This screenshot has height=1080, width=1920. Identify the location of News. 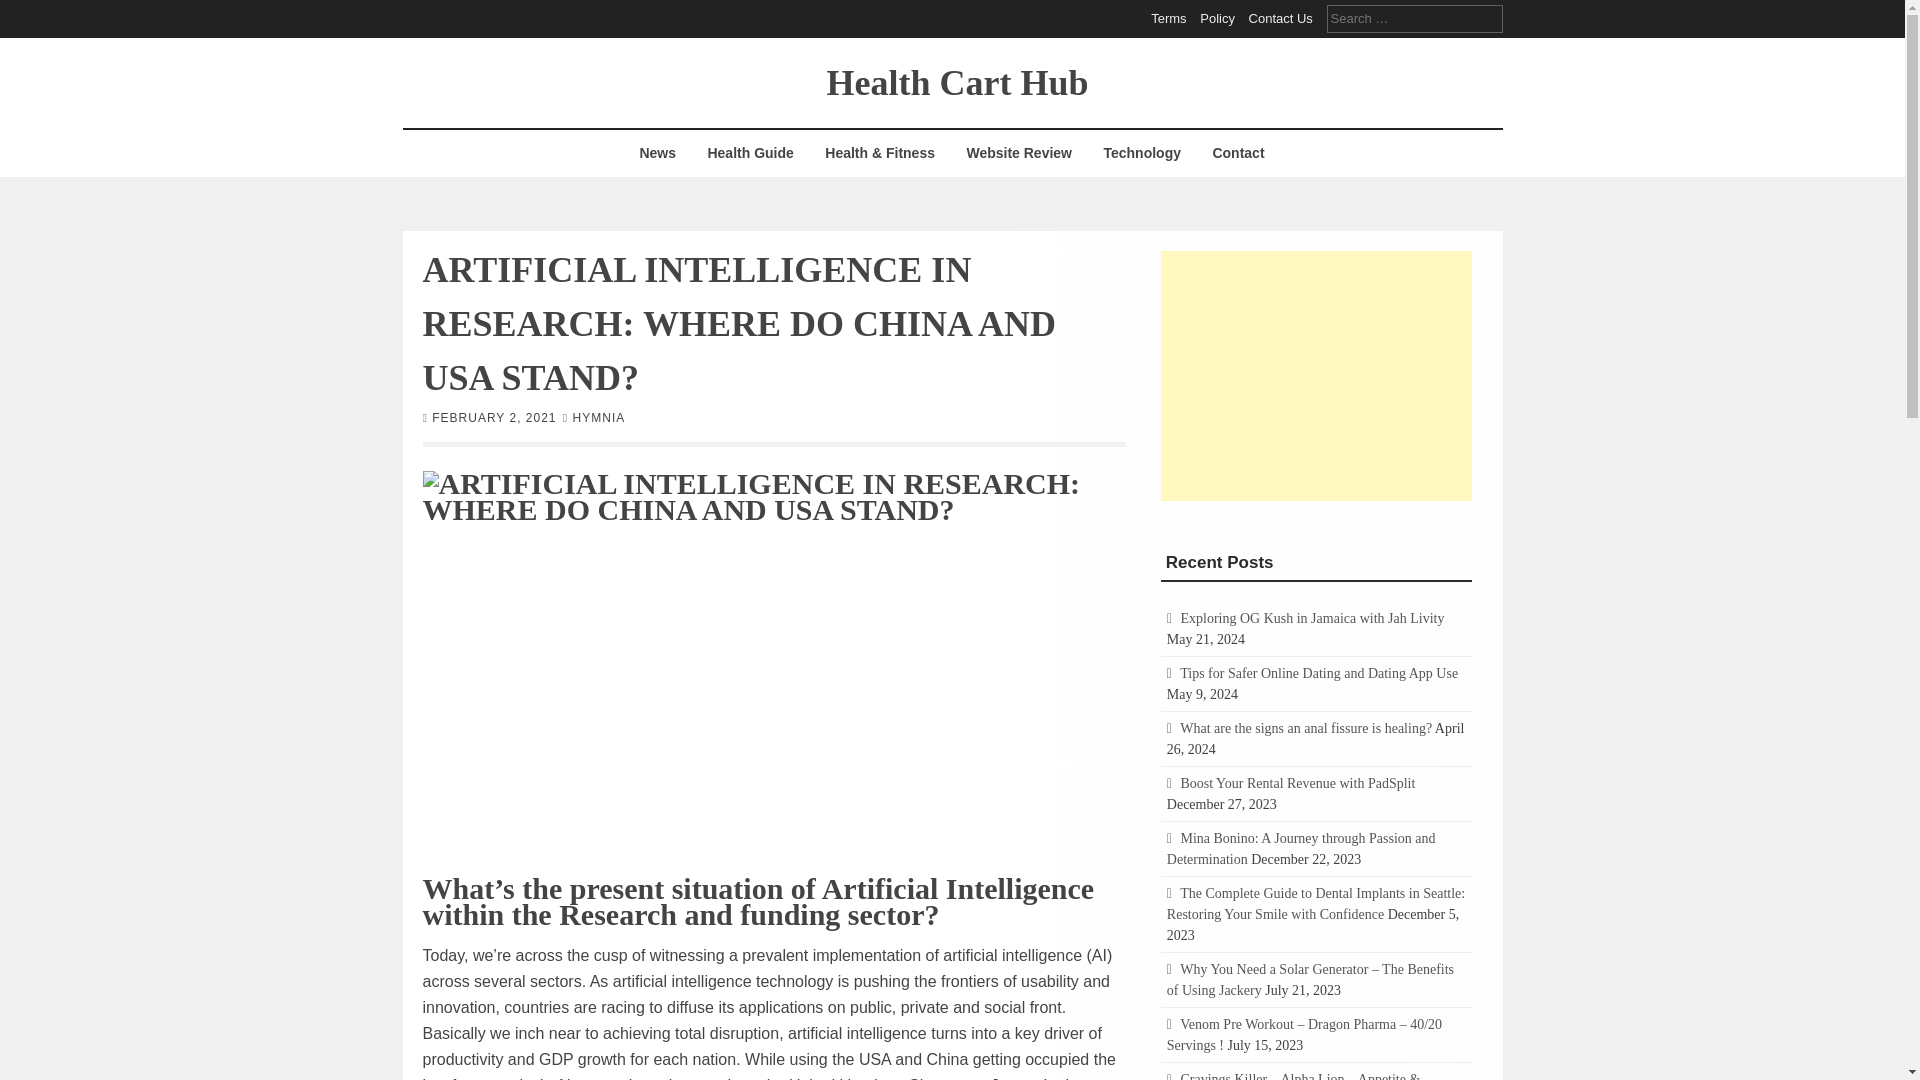
(657, 153).